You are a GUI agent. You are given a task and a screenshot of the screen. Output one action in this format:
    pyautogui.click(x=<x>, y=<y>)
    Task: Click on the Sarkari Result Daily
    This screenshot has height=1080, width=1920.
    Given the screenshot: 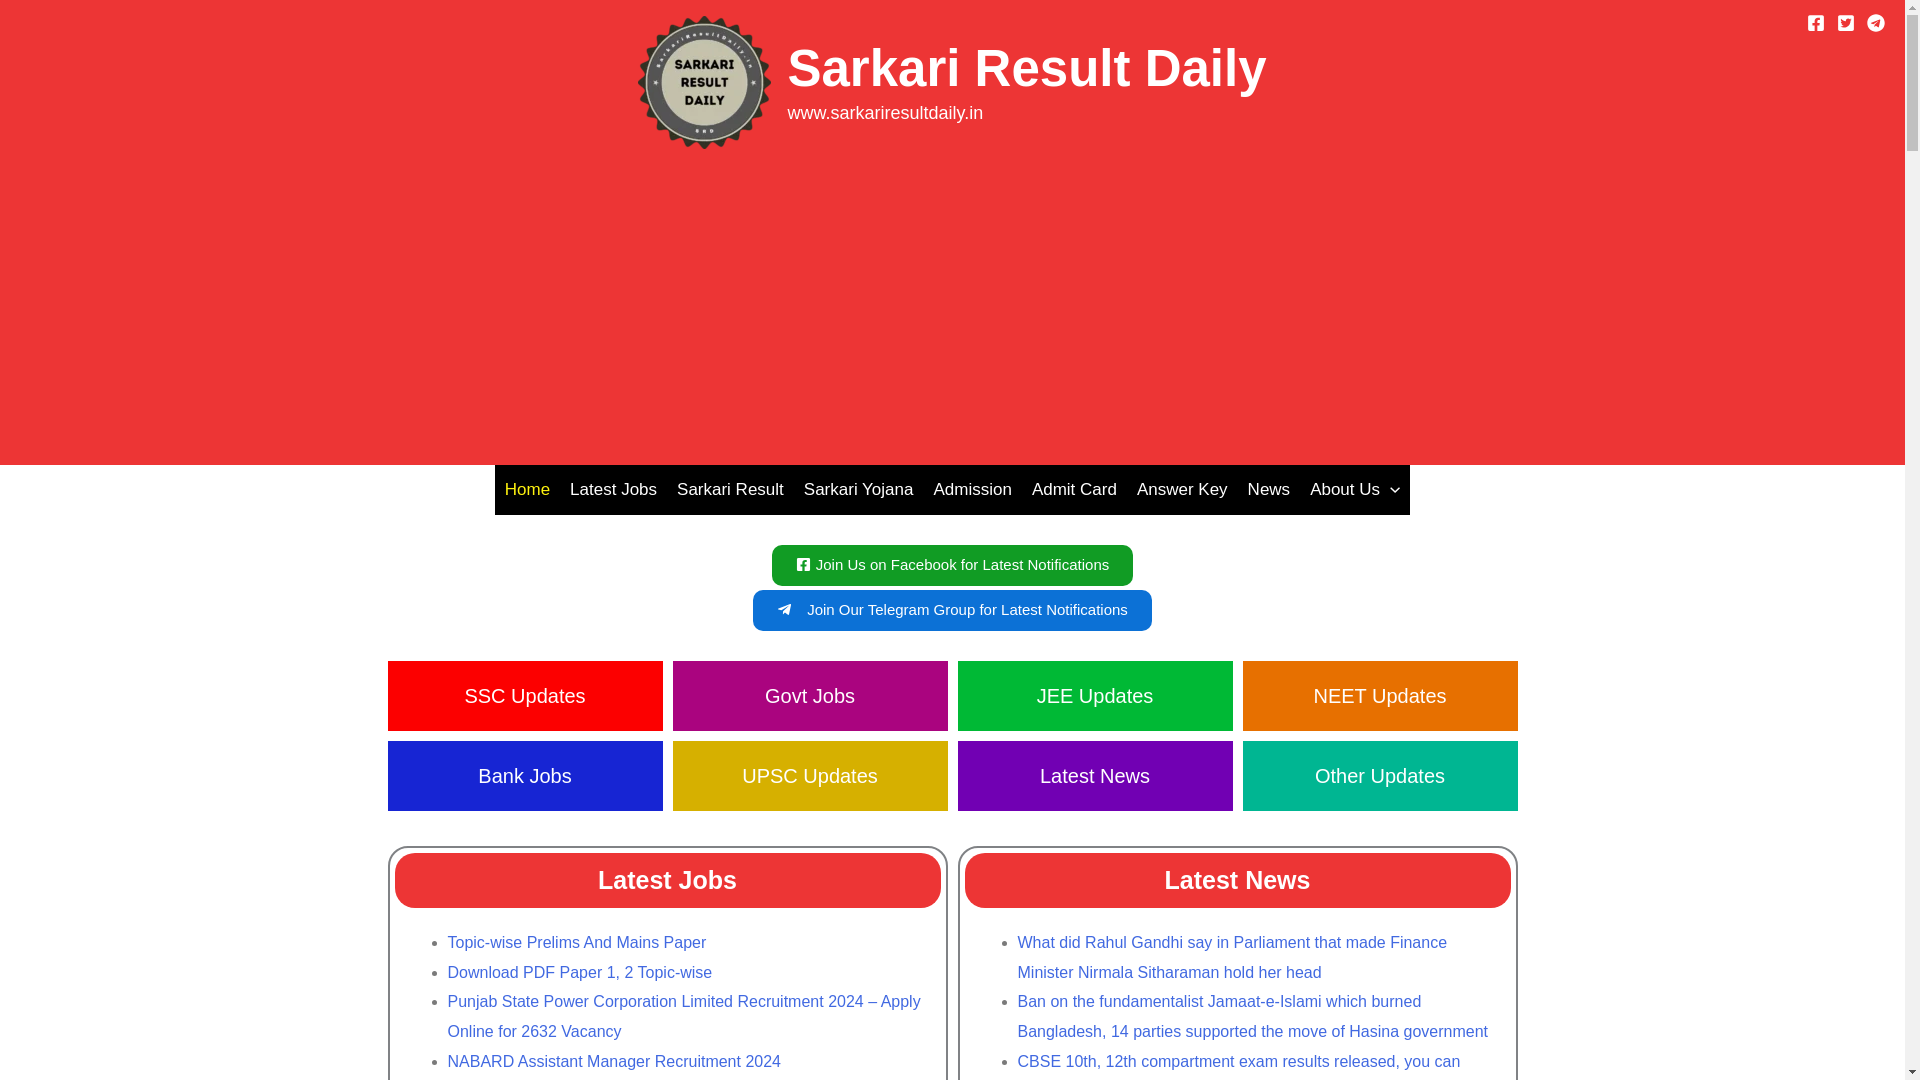 What is the action you would take?
    pyautogui.click(x=1026, y=68)
    